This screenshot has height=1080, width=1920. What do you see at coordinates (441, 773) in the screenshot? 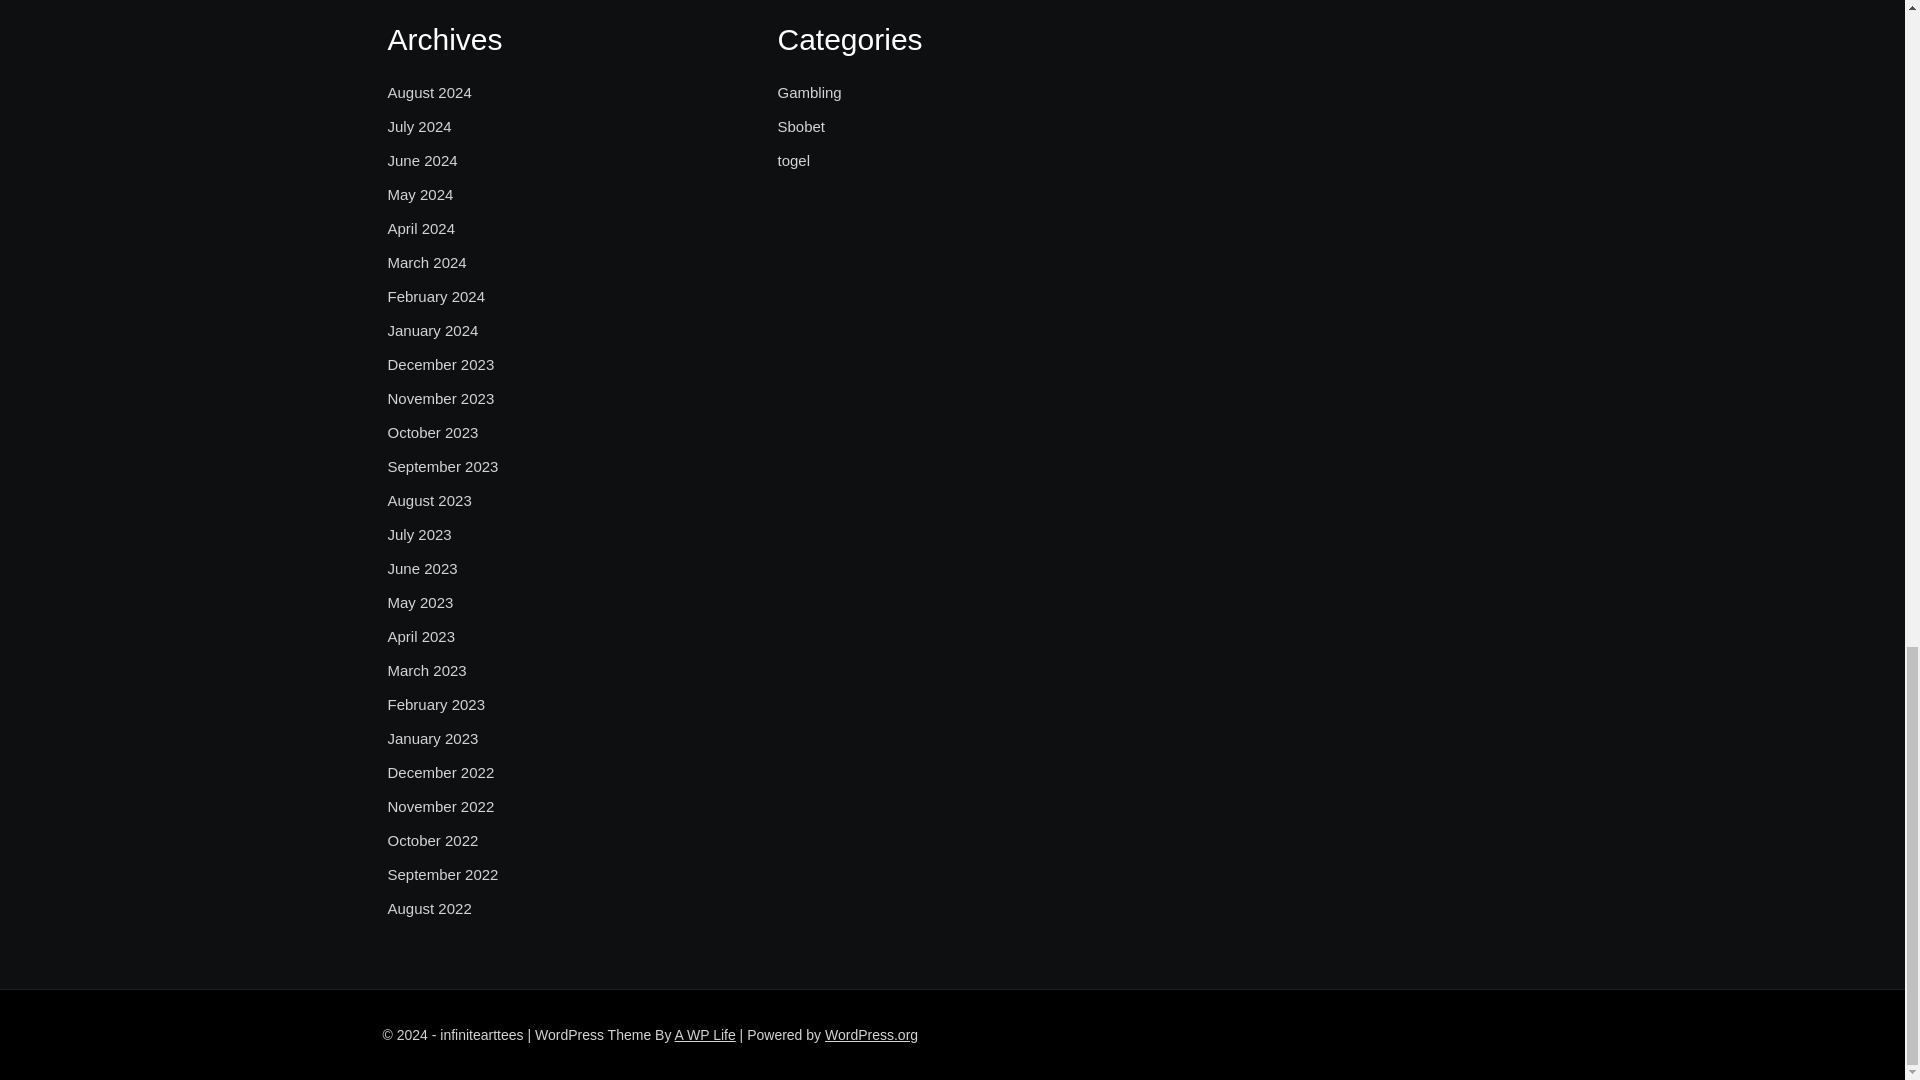
I see `December 2022` at bounding box center [441, 773].